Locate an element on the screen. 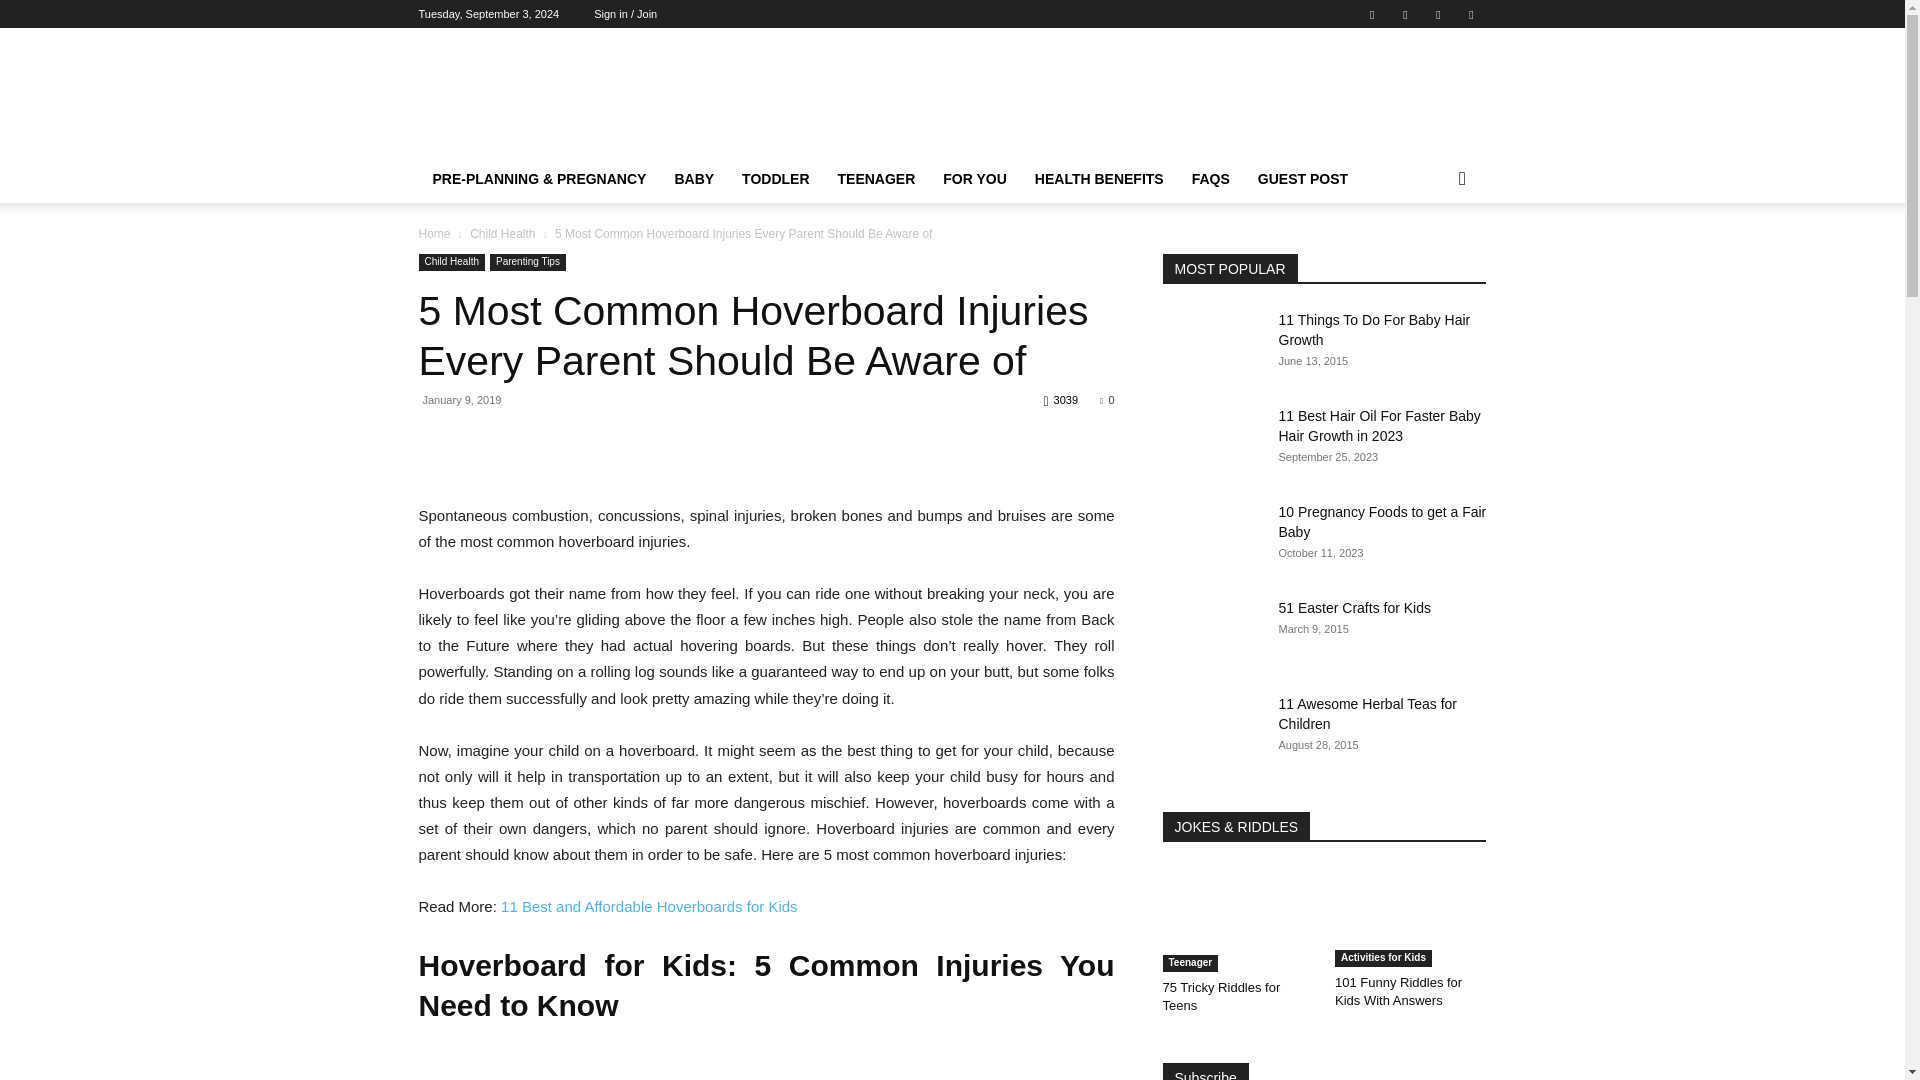  Facebook is located at coordinates (1372, 14).